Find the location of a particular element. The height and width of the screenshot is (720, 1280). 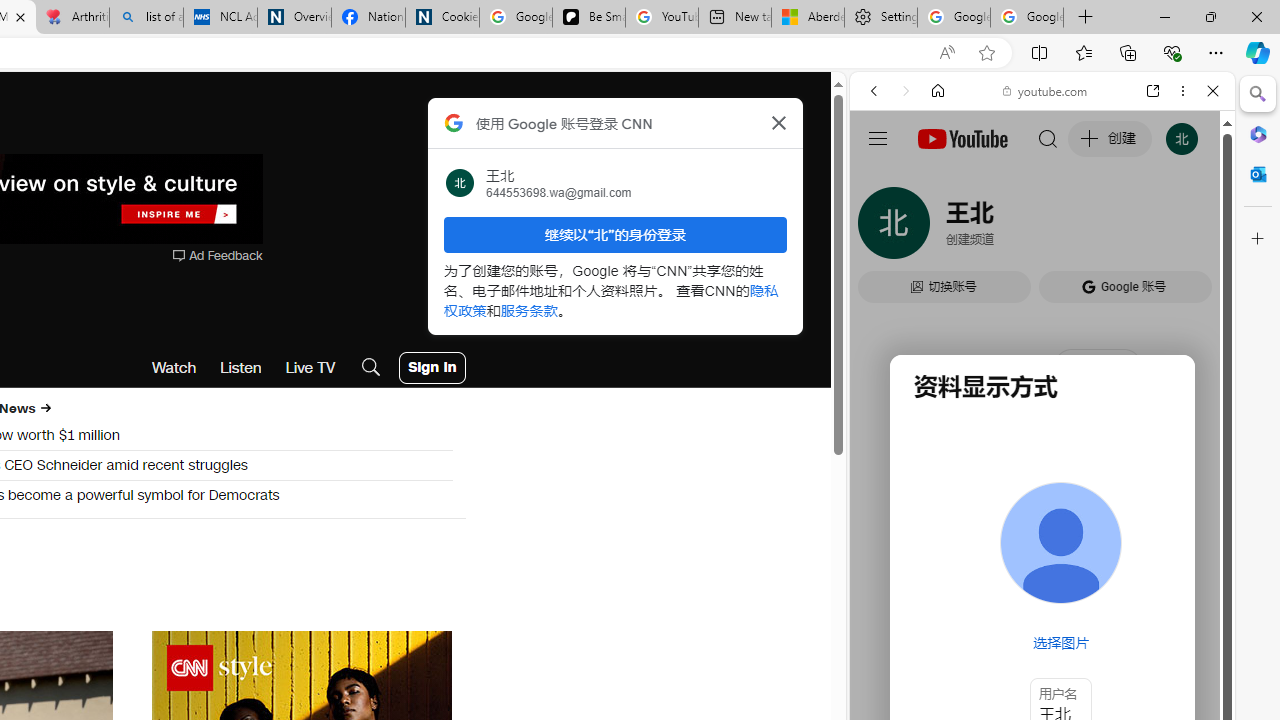

Search the web is located at coordinates (1052, 138).